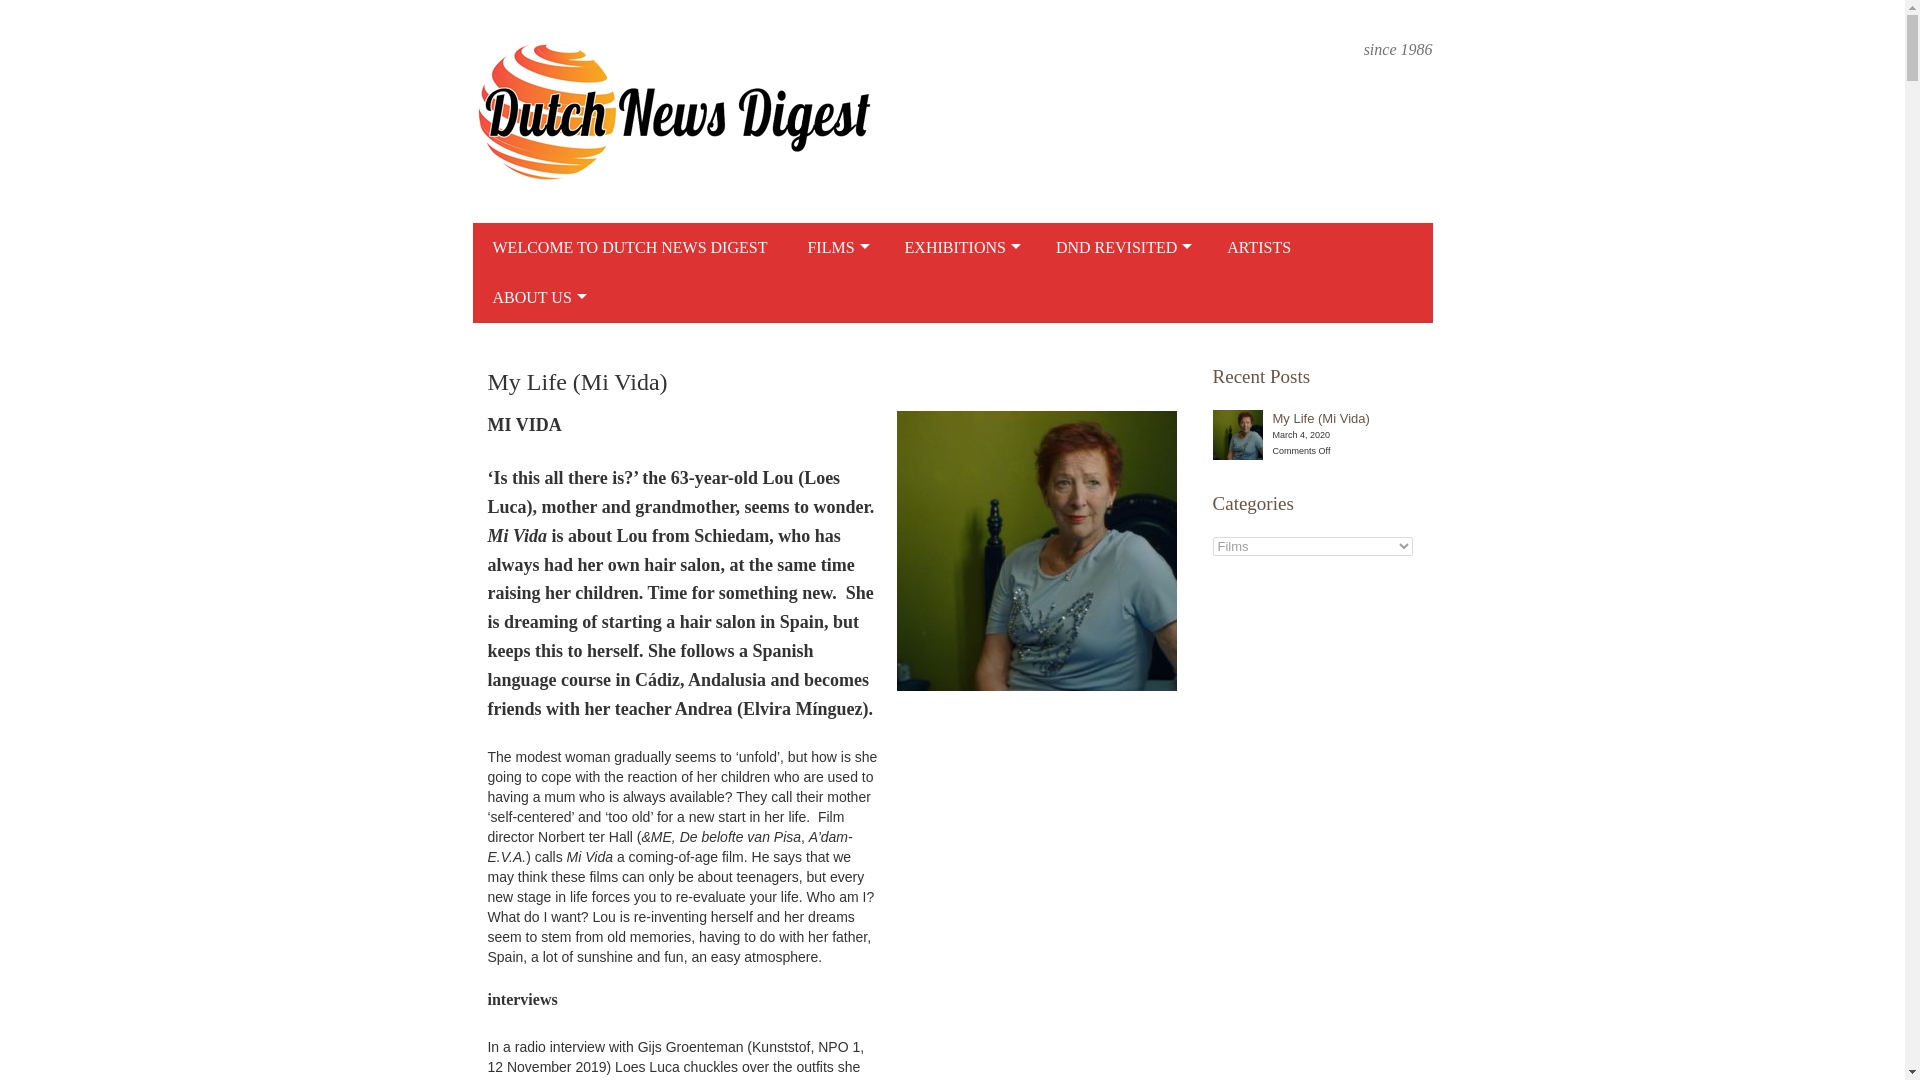 The width and height of the screenshot is (1920, 1080). I want to click on EXHIBITIONS, so click(960, 248).